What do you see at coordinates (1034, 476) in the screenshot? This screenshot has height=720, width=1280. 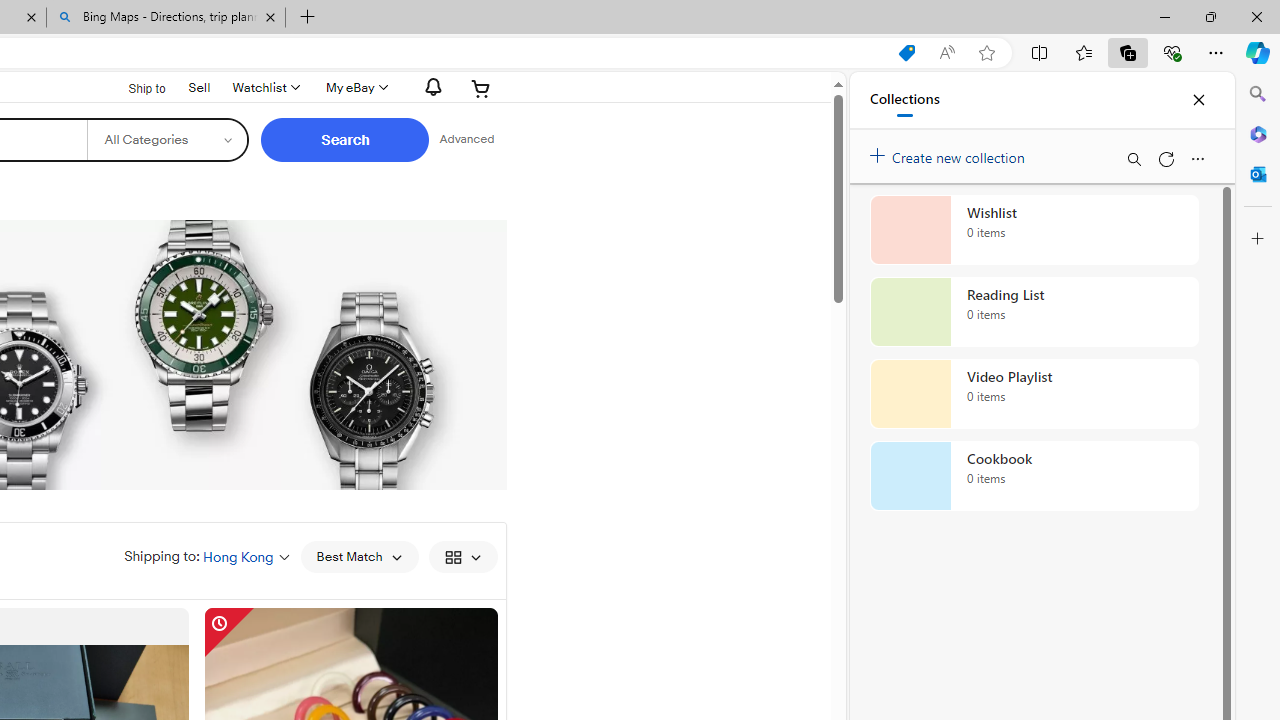 I see `Cookbook collection, 0 items` at bounding box center [1034, 476].